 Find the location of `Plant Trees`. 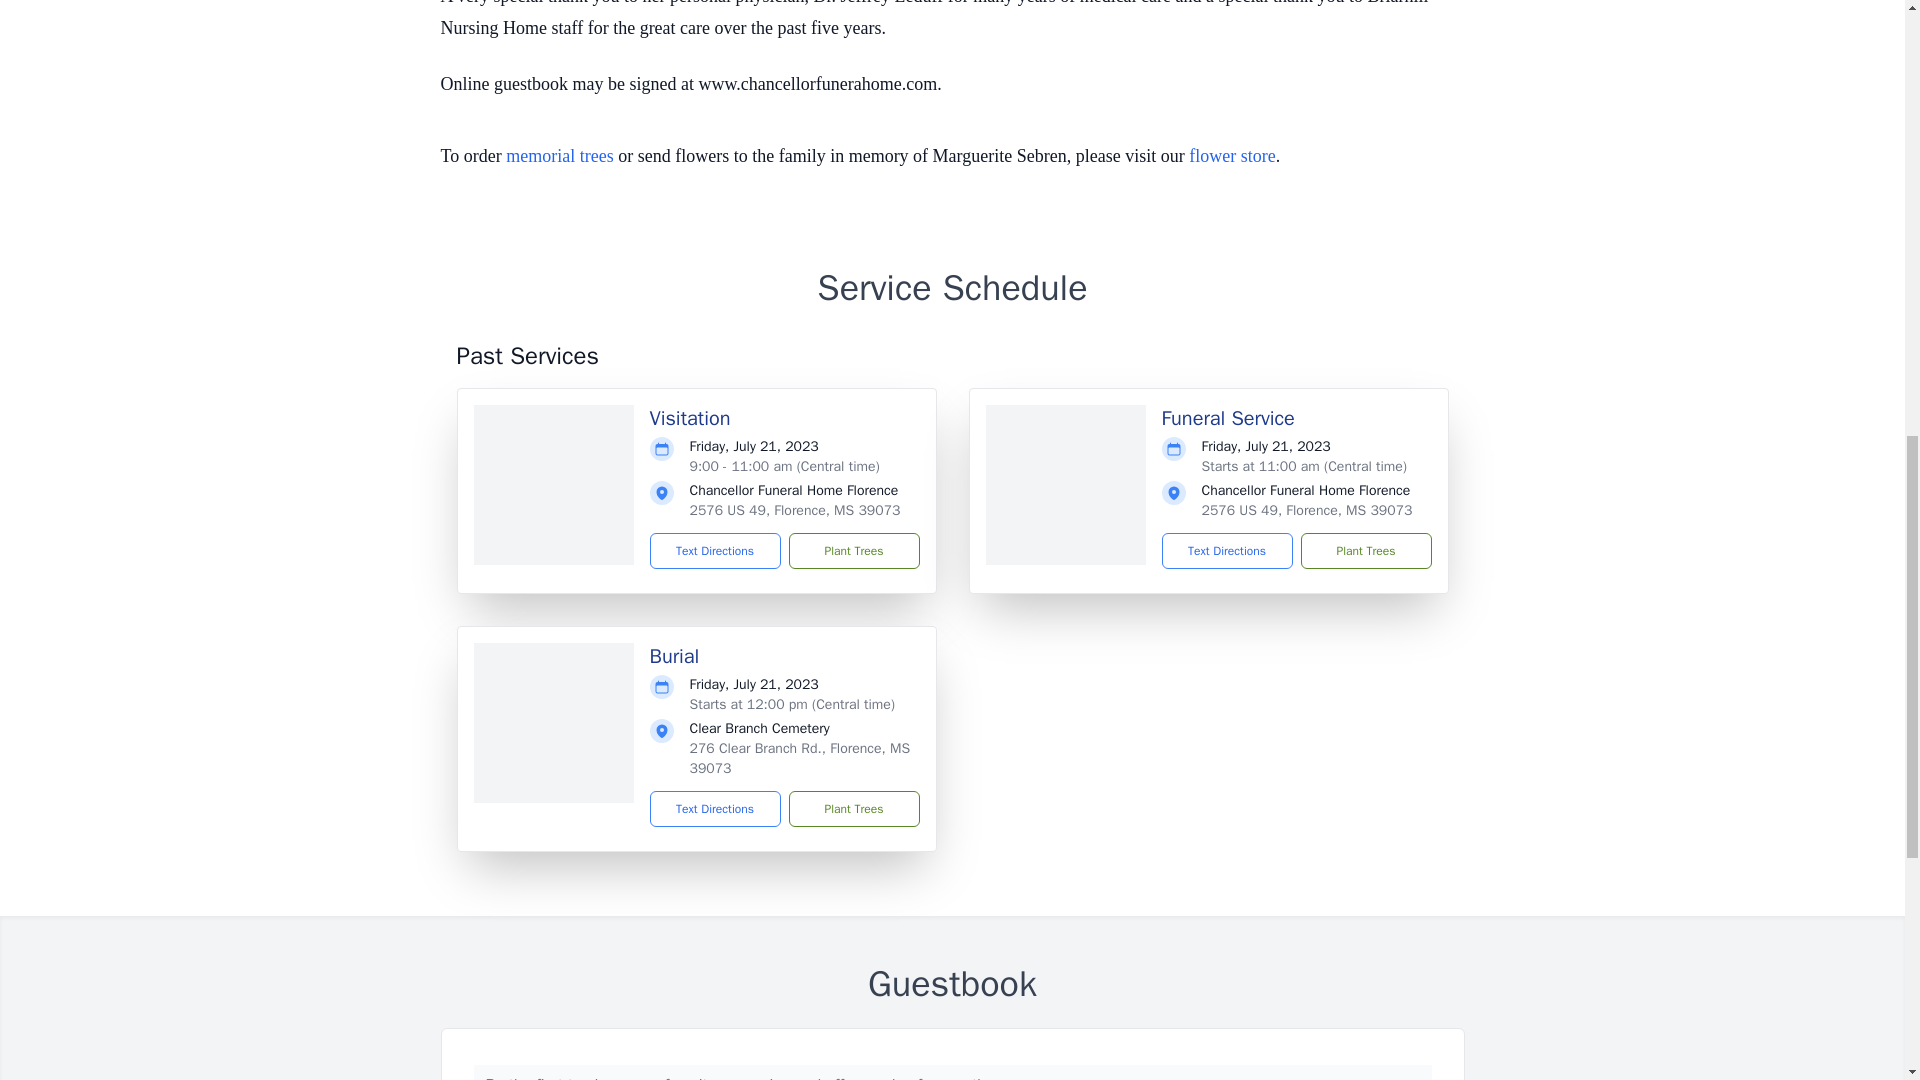

Plant Trees is located at coordinates (1364, 551).